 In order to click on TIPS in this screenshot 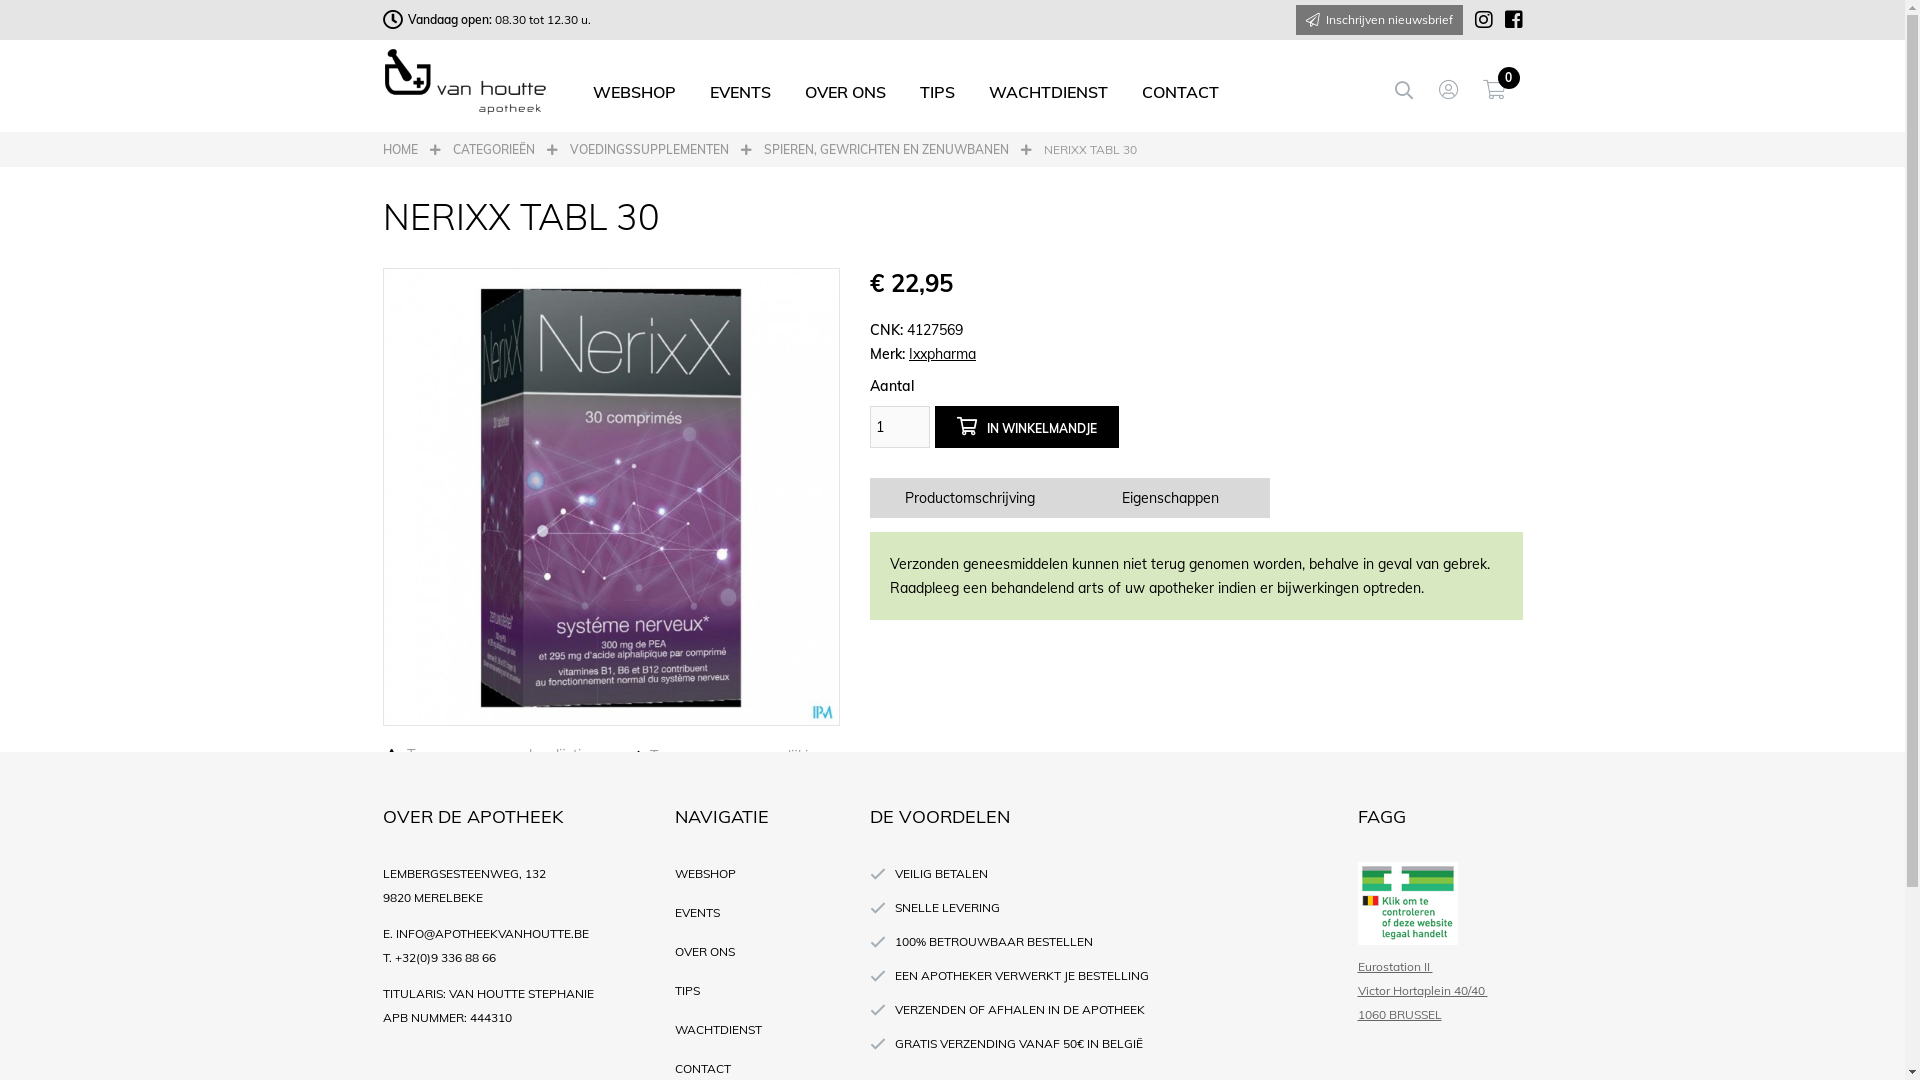, I will do `click(758, 991)`.